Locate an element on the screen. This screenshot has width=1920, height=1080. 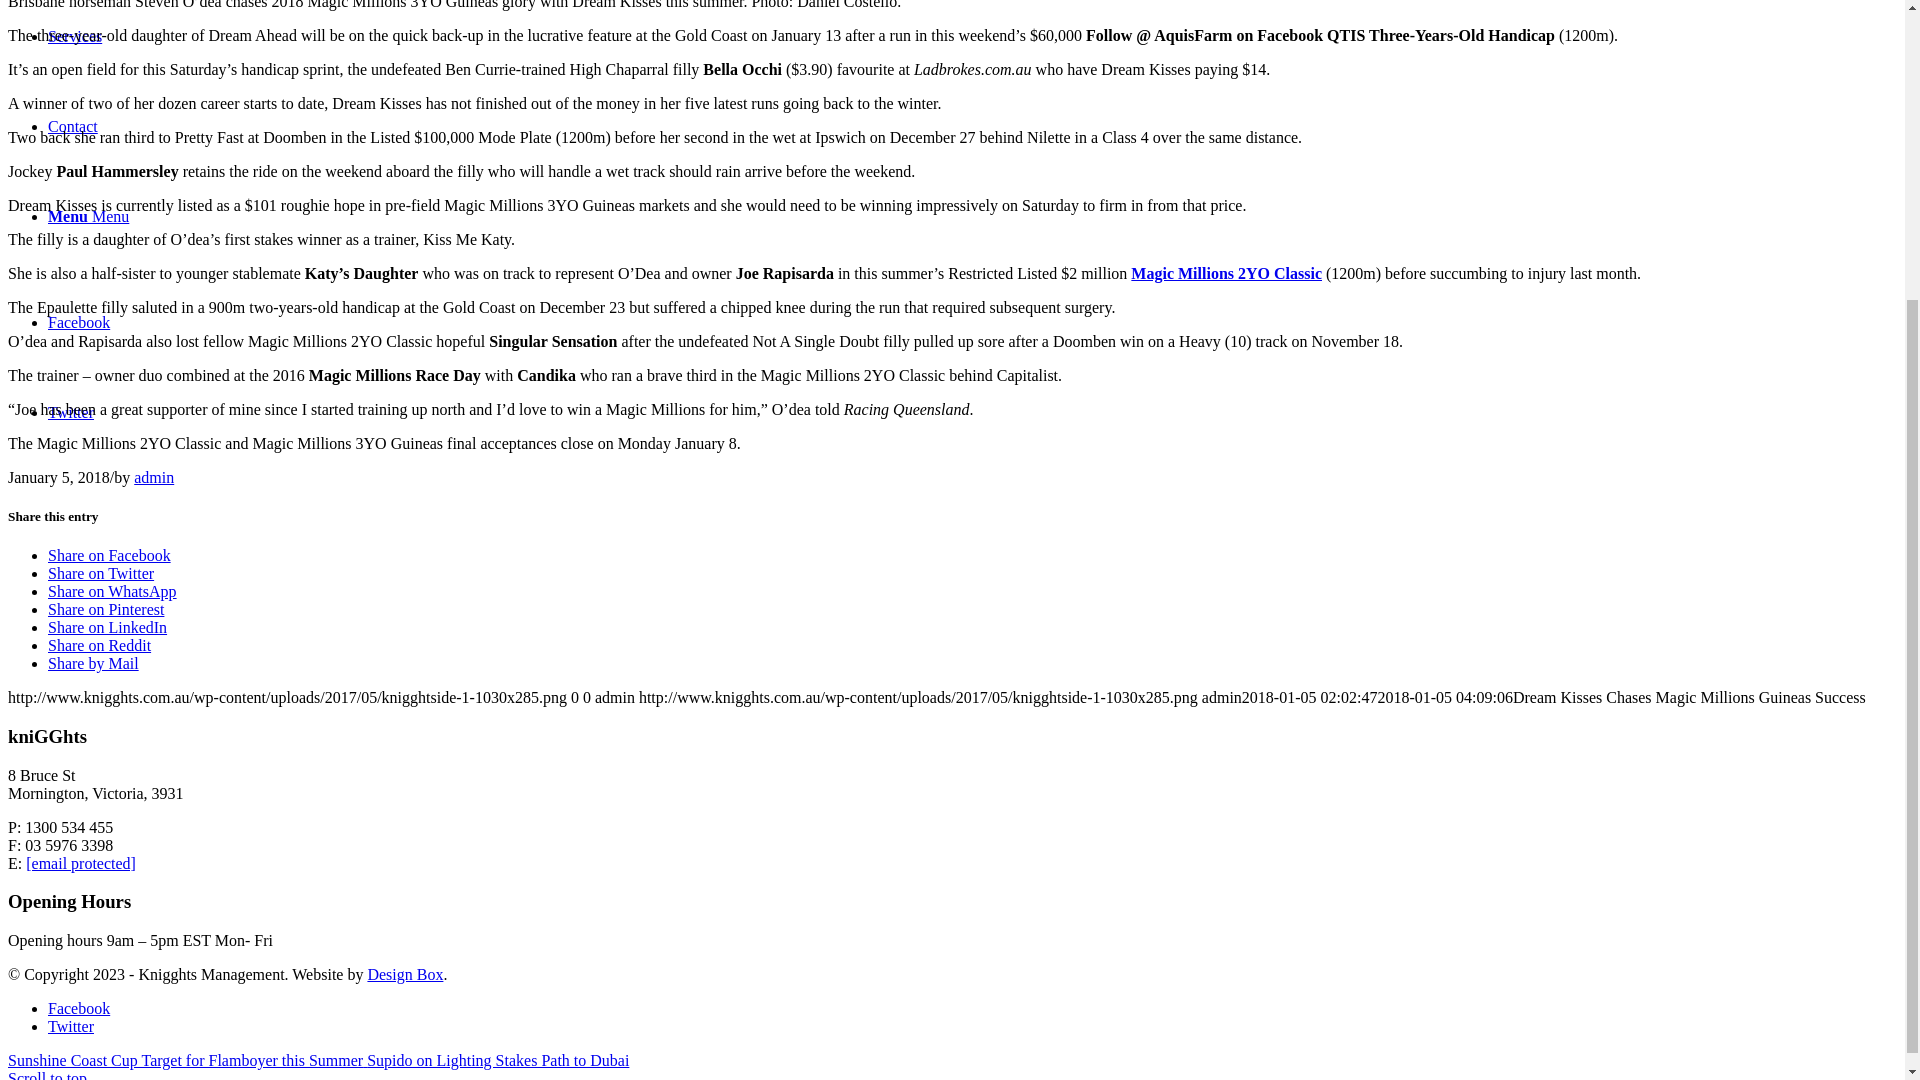
Facebook is located at coordinates (78, 322).